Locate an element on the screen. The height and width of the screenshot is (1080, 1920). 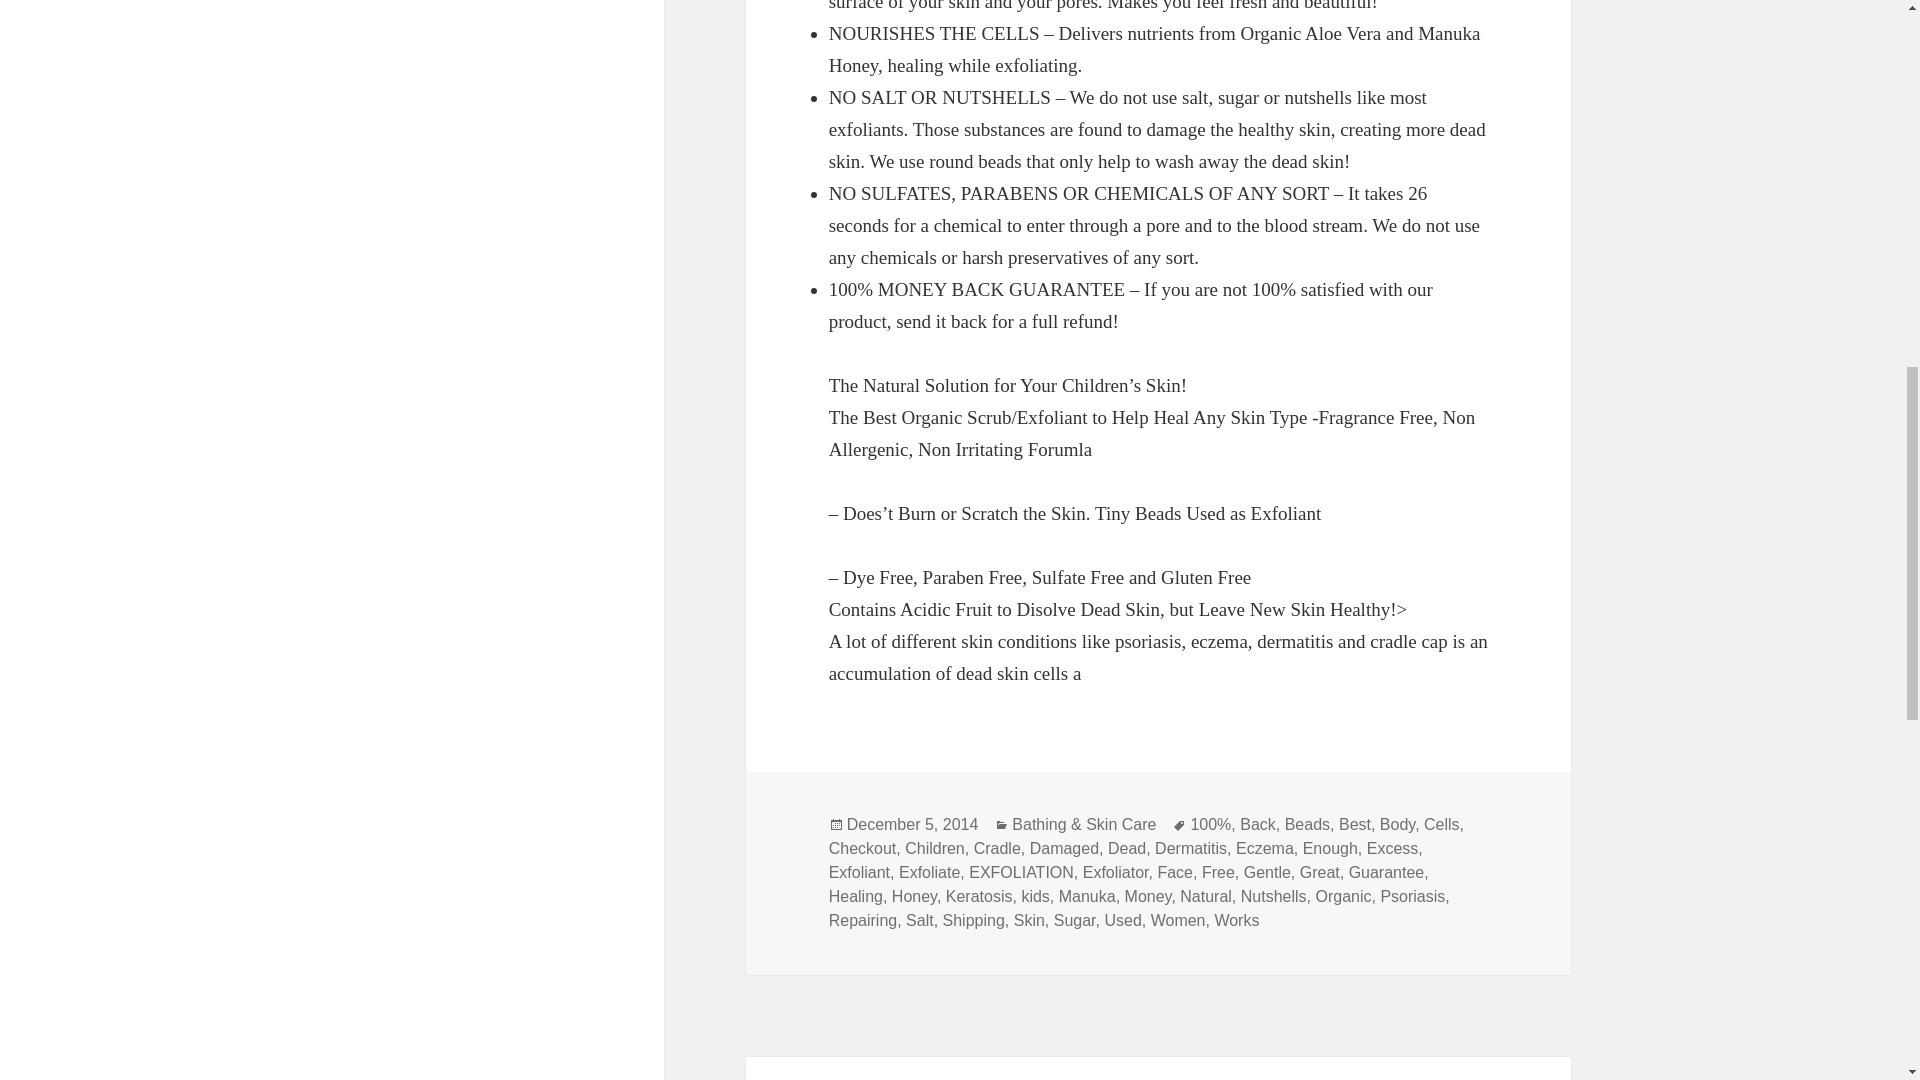
Dead is located at coordinates (1126, 848).